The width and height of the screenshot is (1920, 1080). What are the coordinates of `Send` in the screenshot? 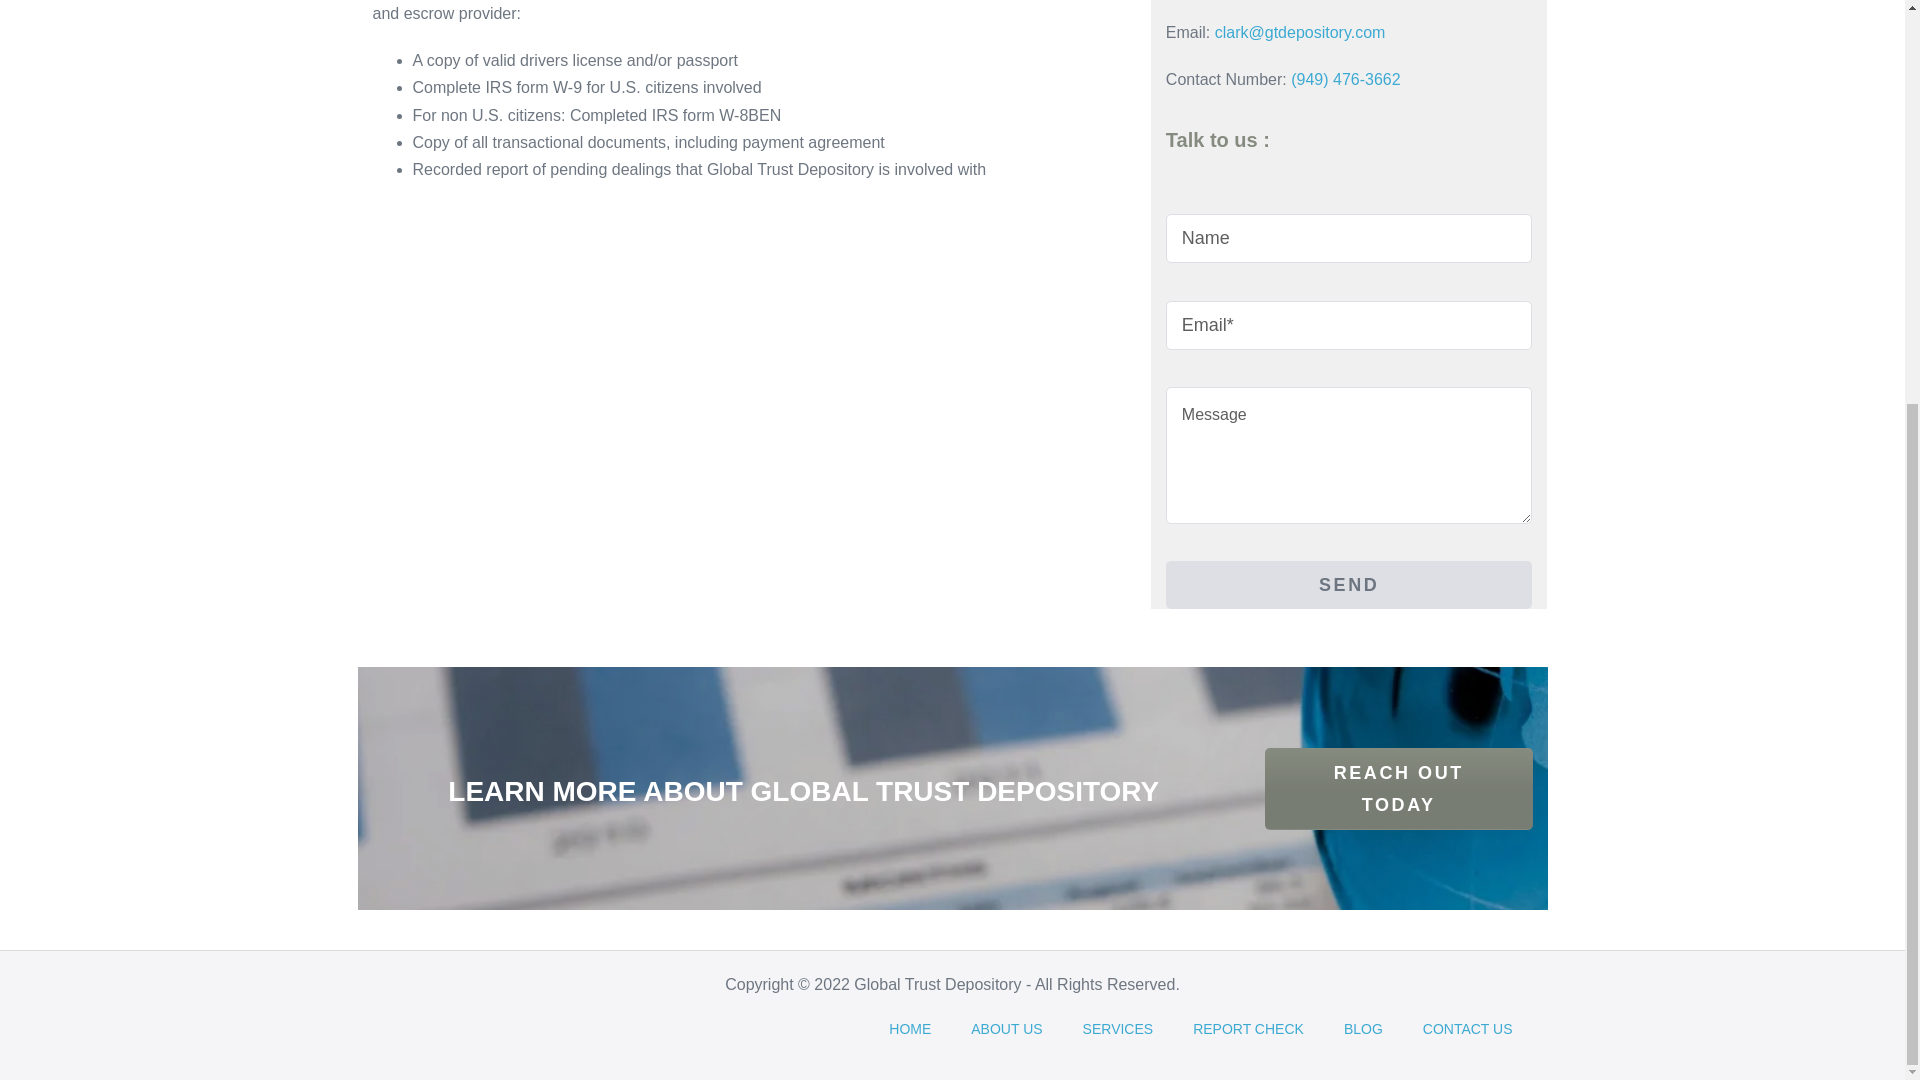 It's located at (1348, 584).